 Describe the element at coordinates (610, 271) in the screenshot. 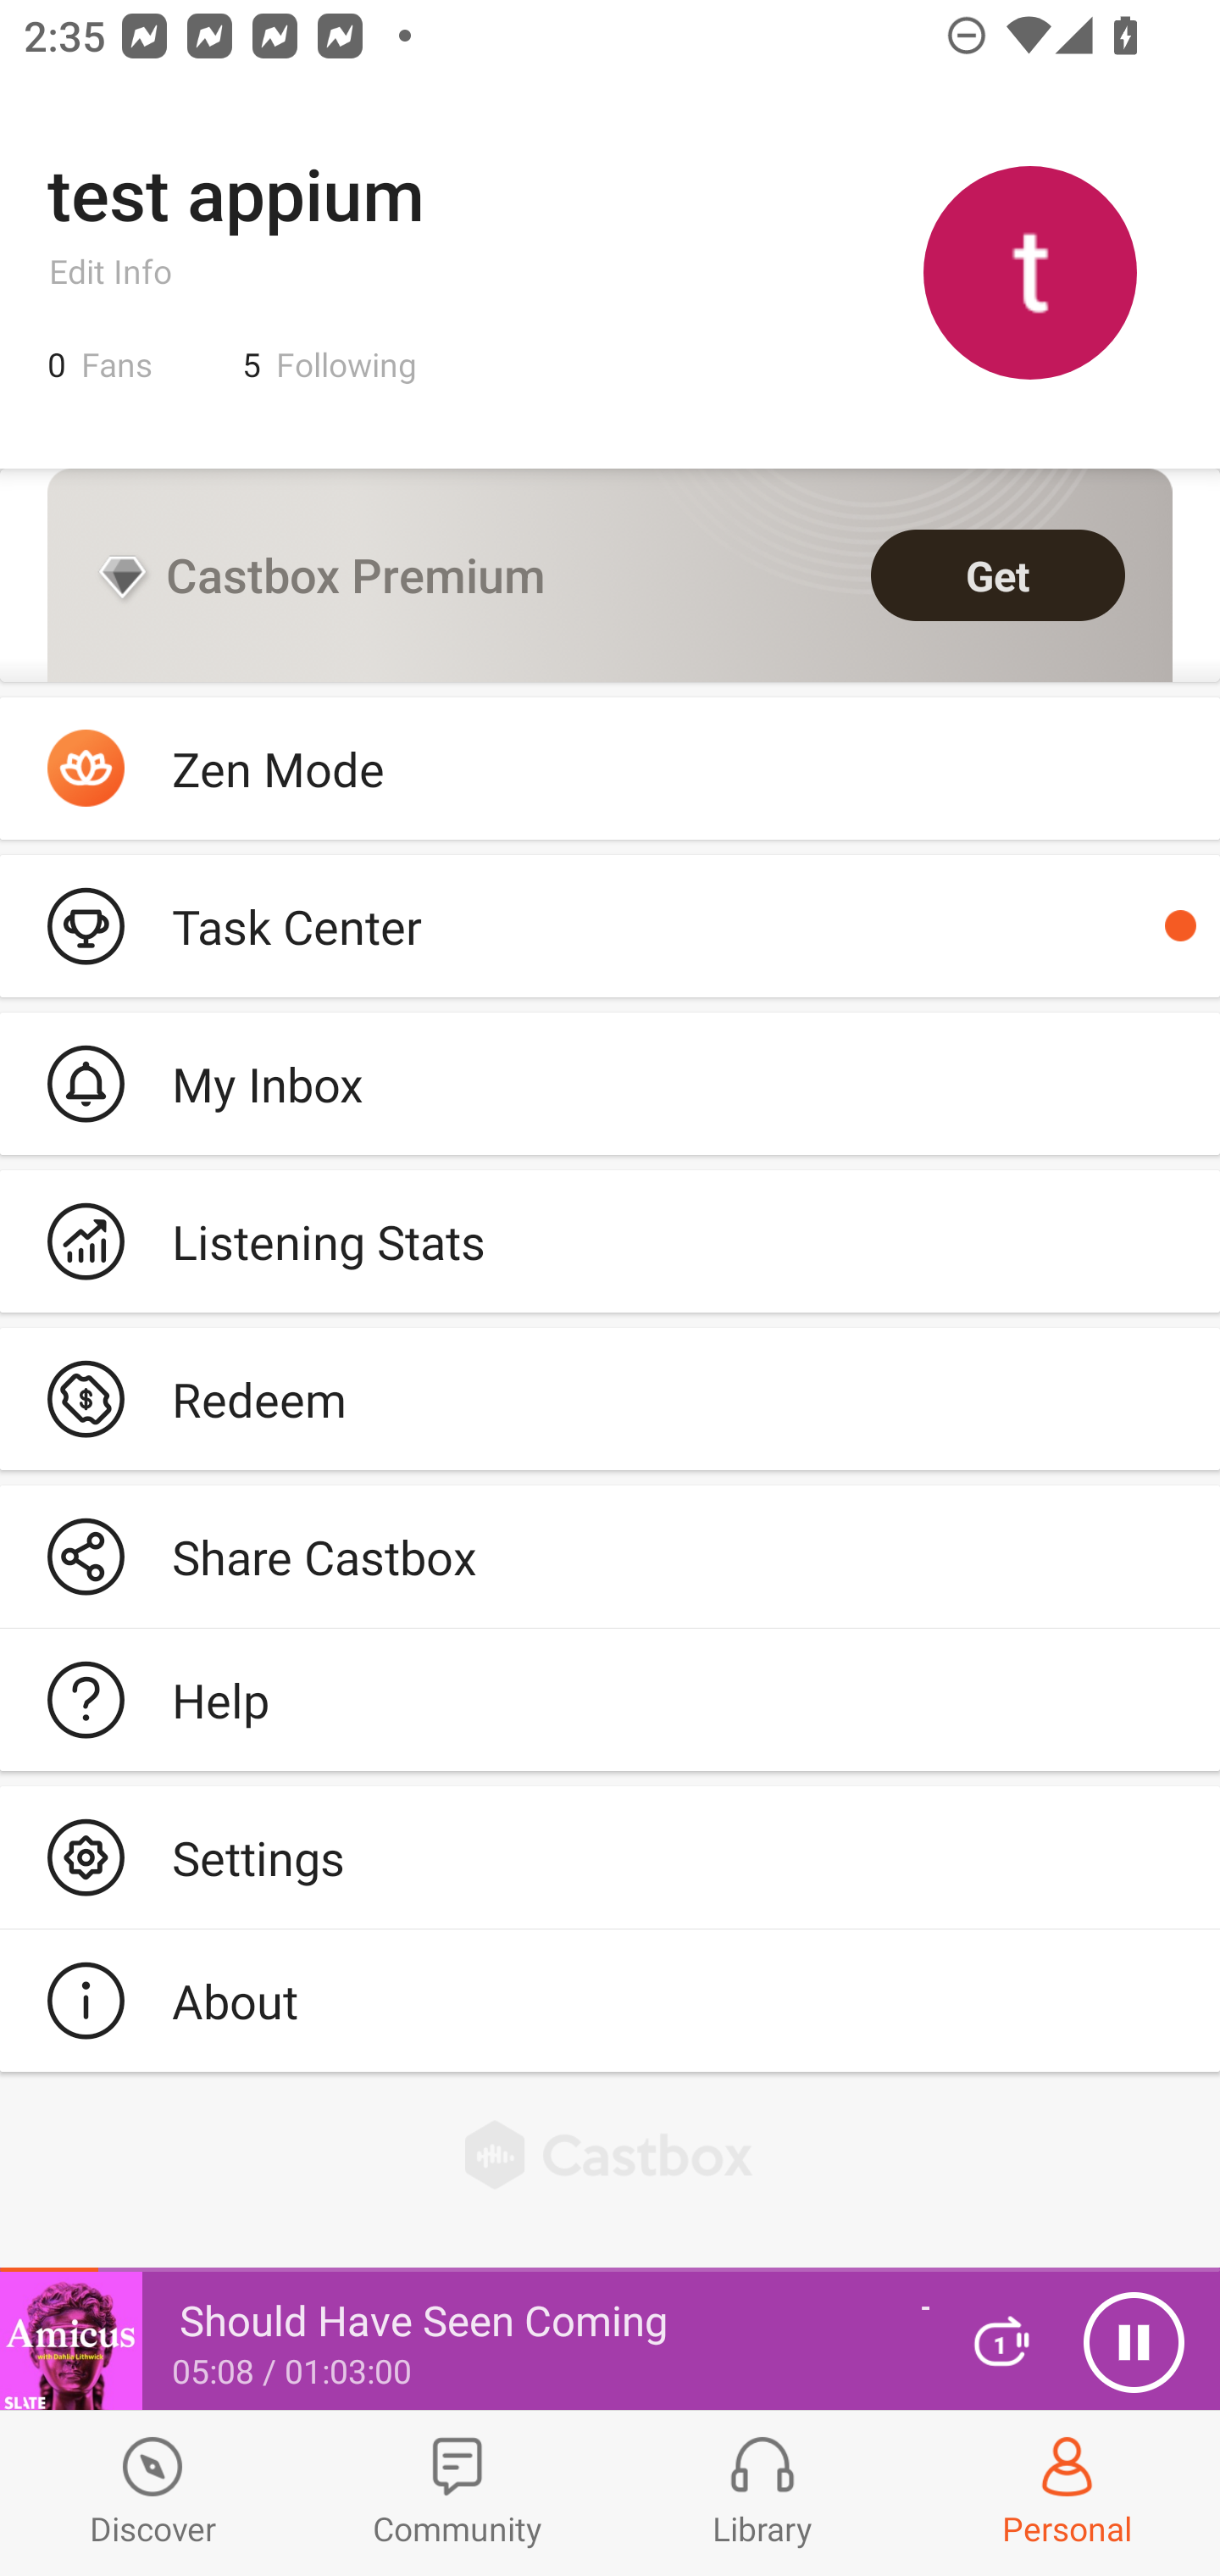

I see `test appium Edit Info 0 Fans 5 Following` at that location.